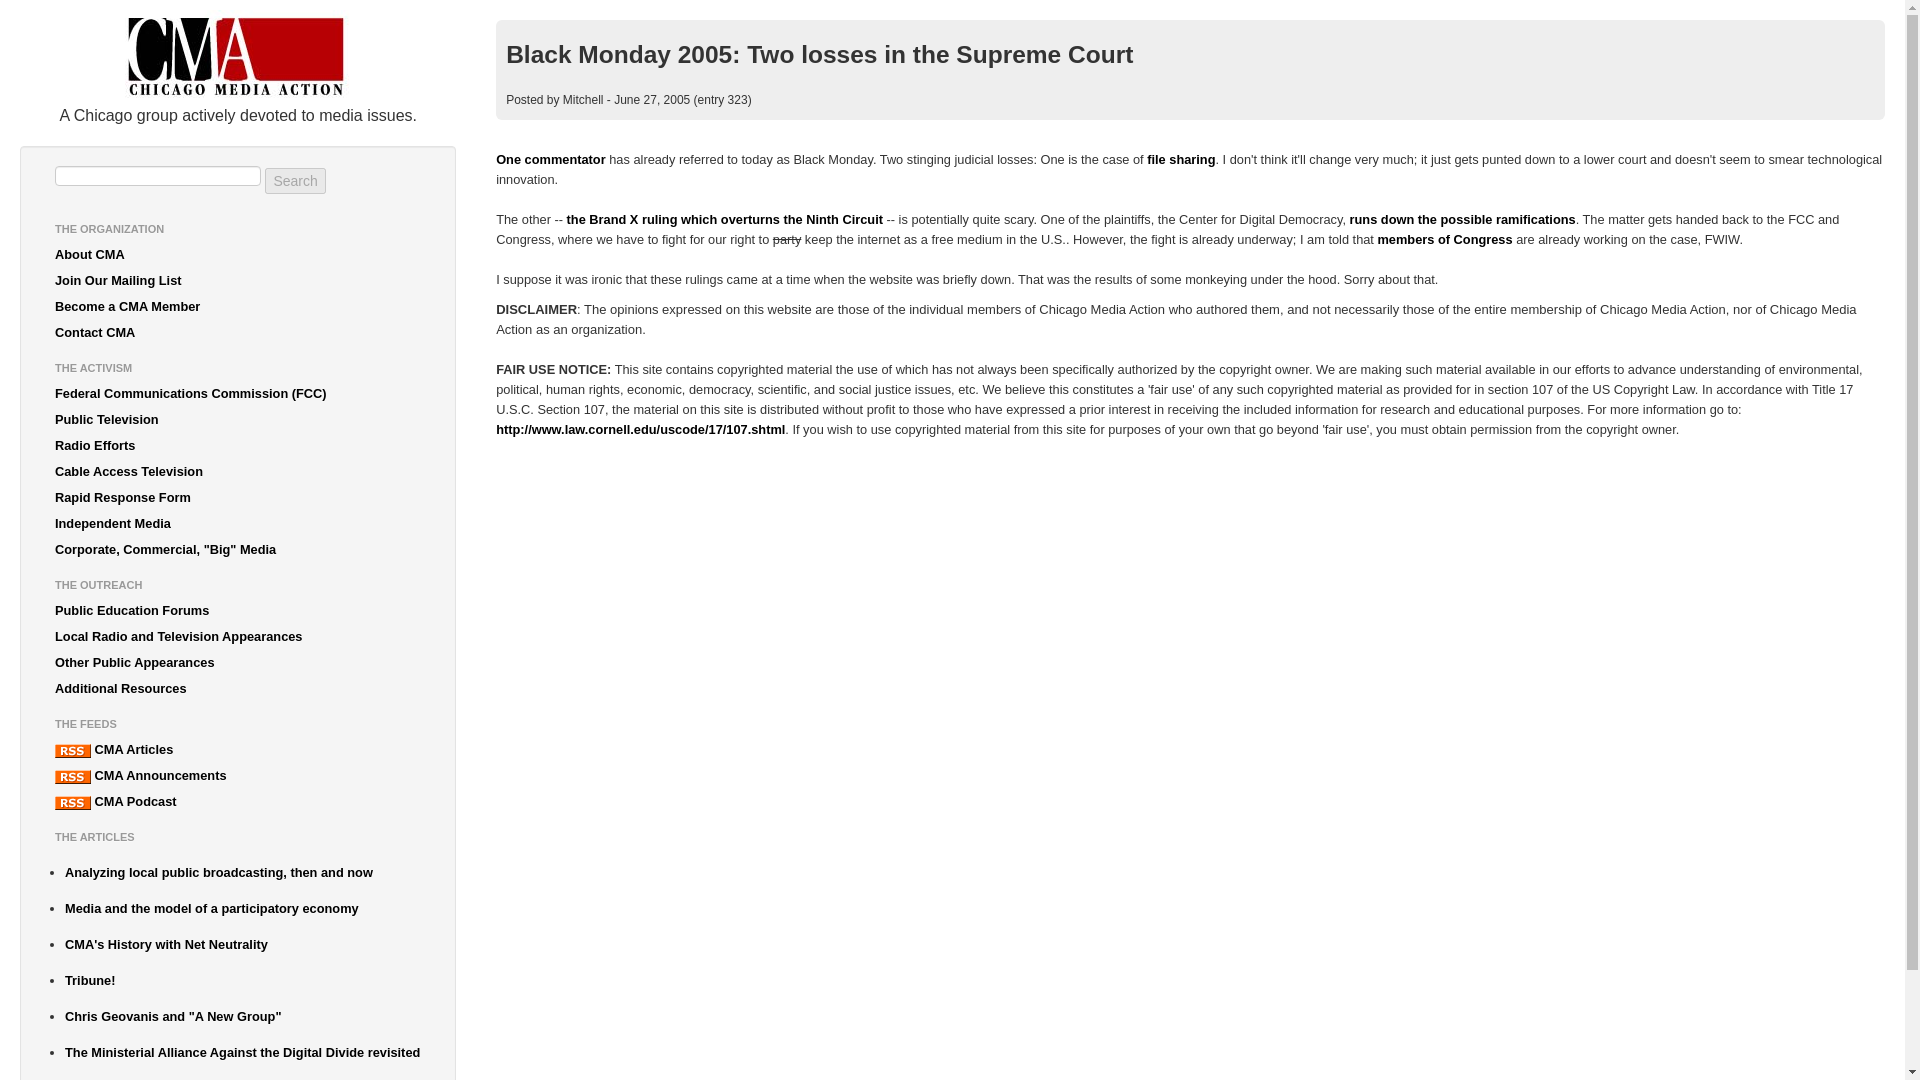  I want to click on Local Radio and Television Appearances, so click(238, 637).